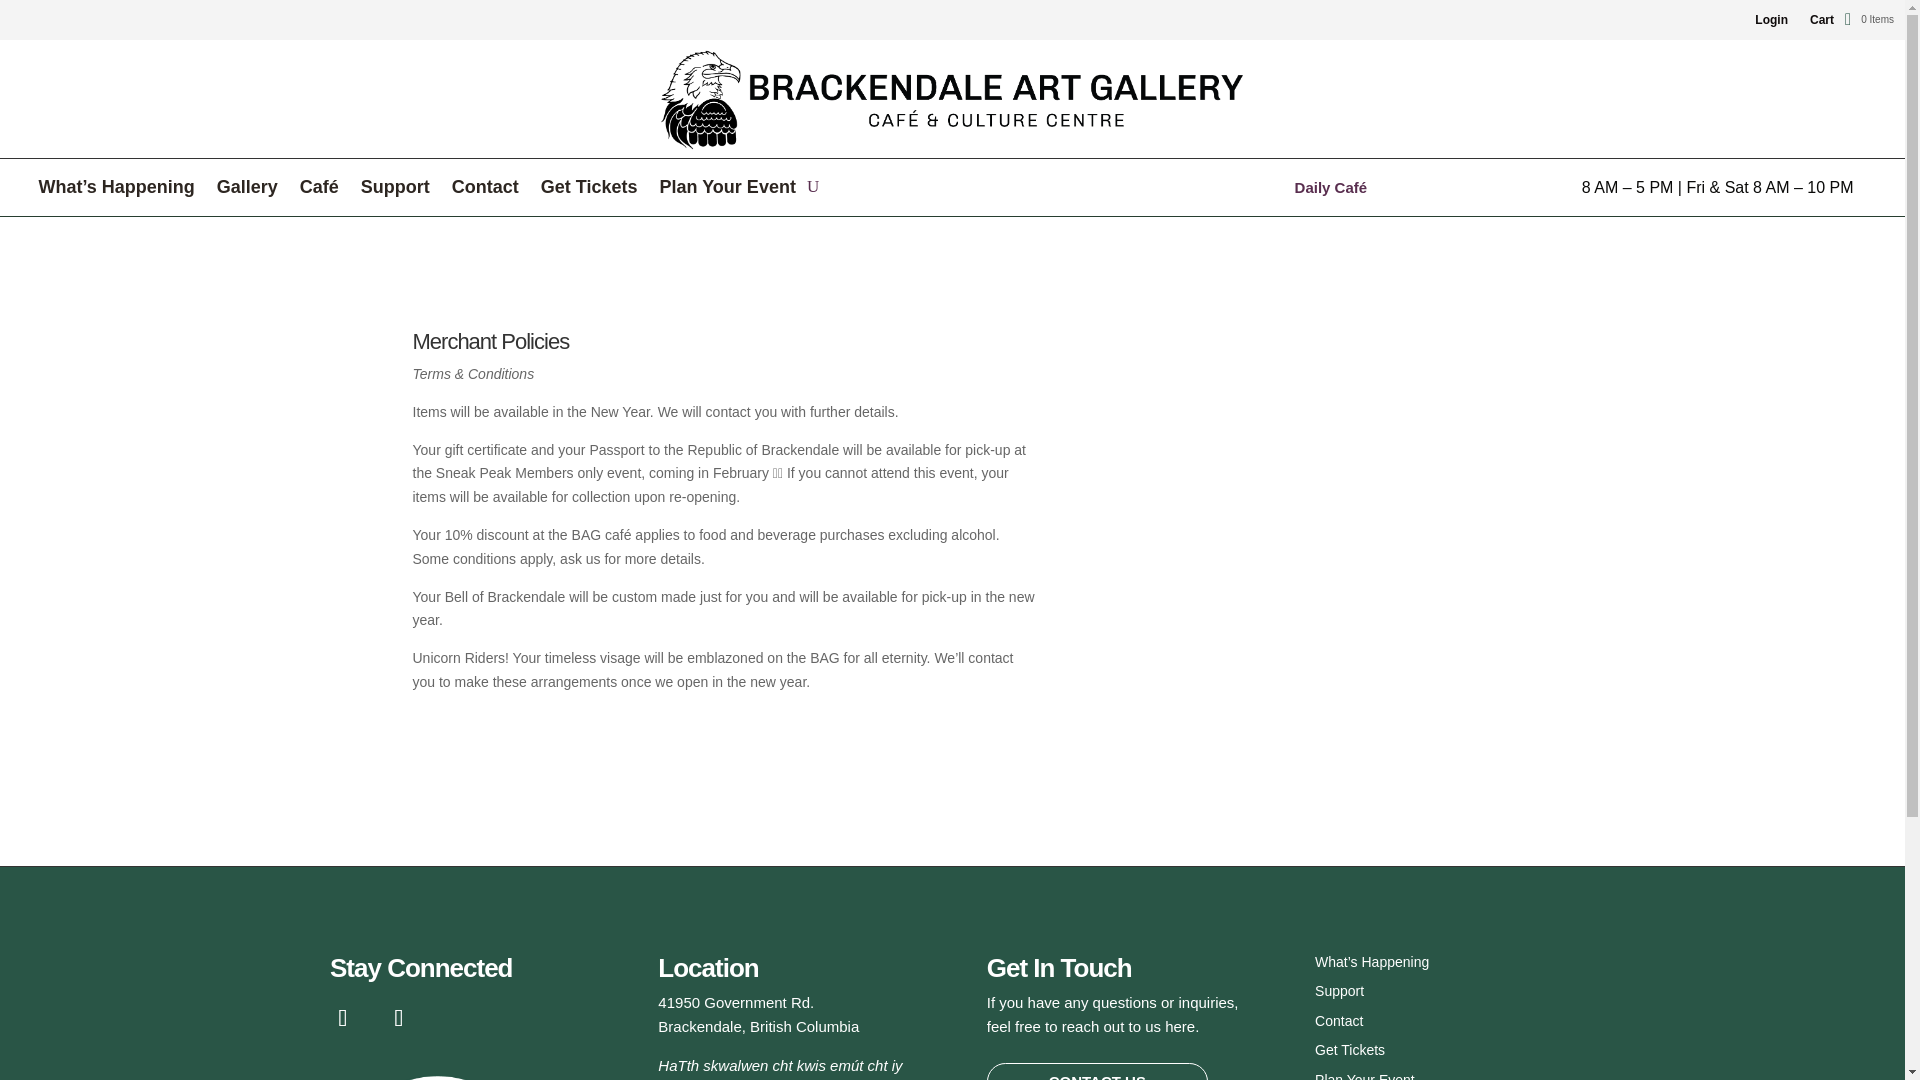  I want to click on Follow on Instagram, so click(398, 1018).